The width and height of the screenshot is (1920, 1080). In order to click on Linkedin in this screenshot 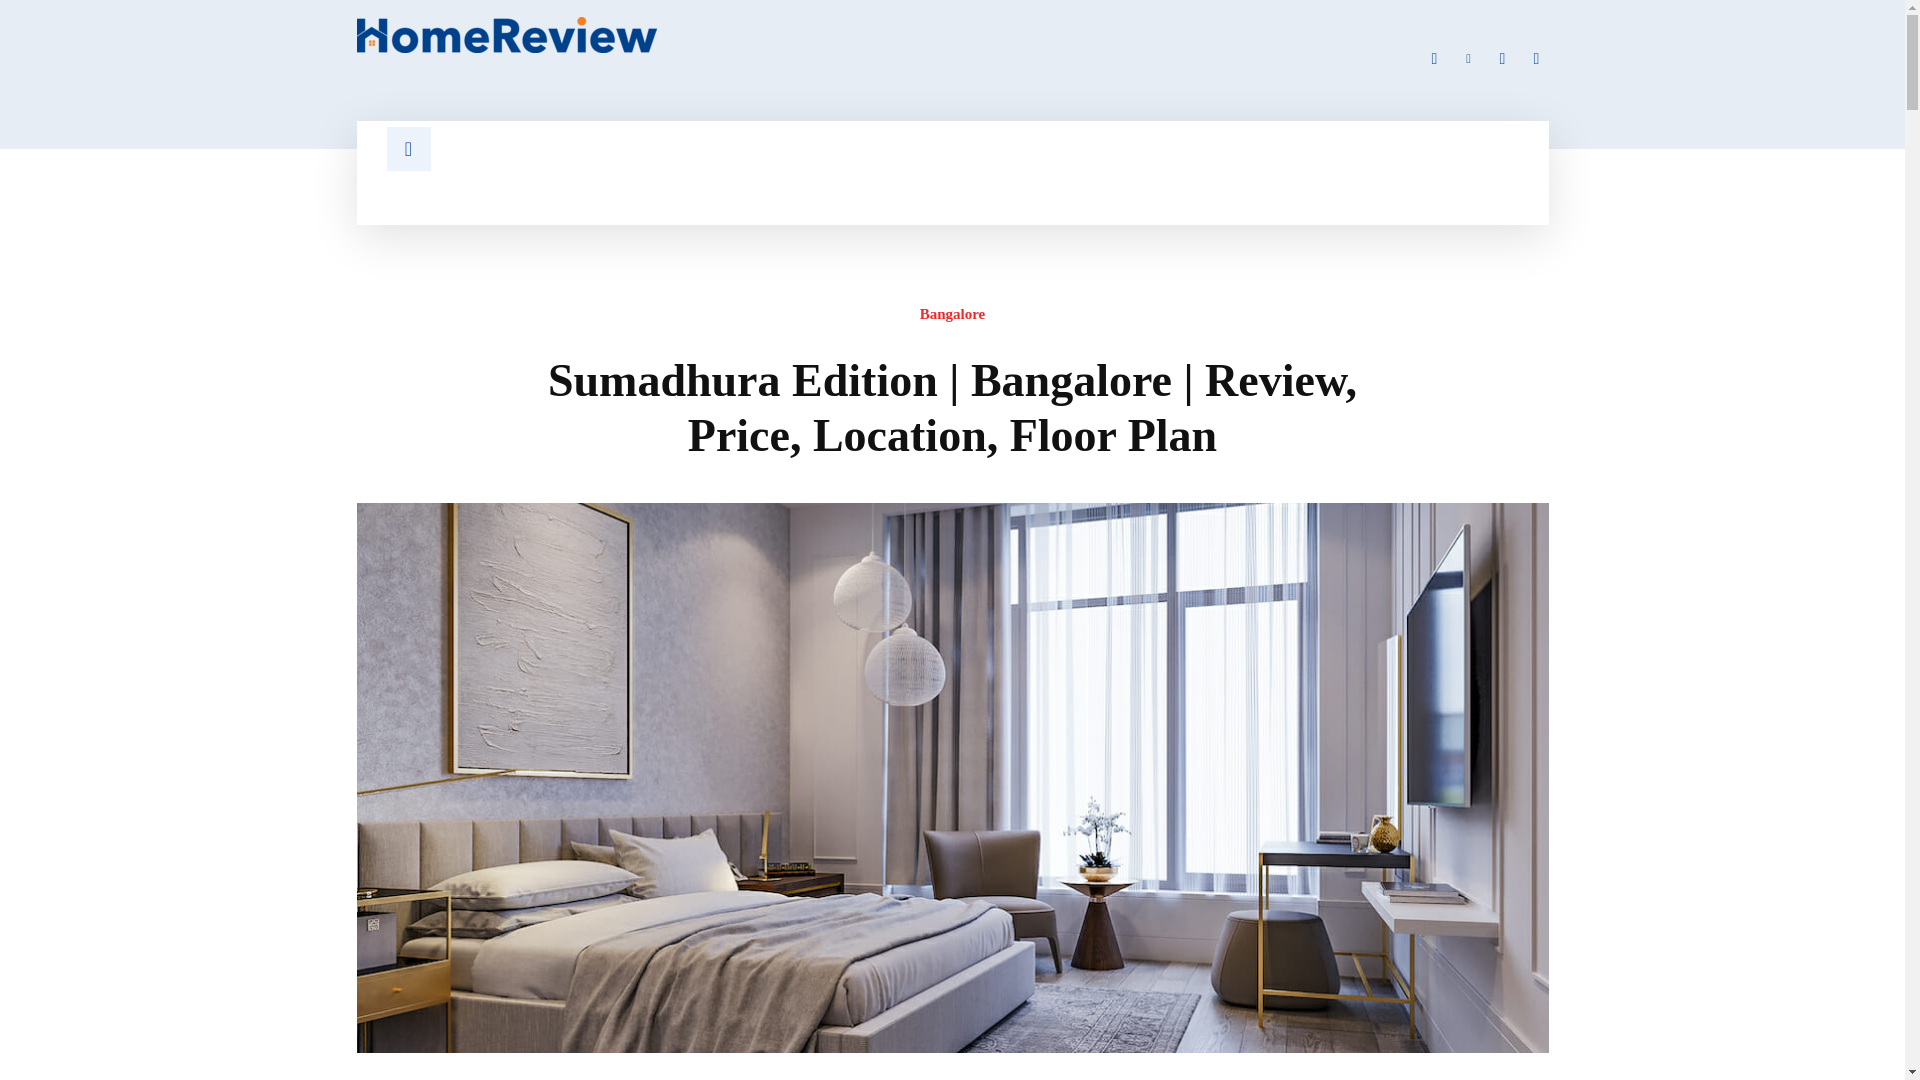, I will do `click(1468, 59)`.